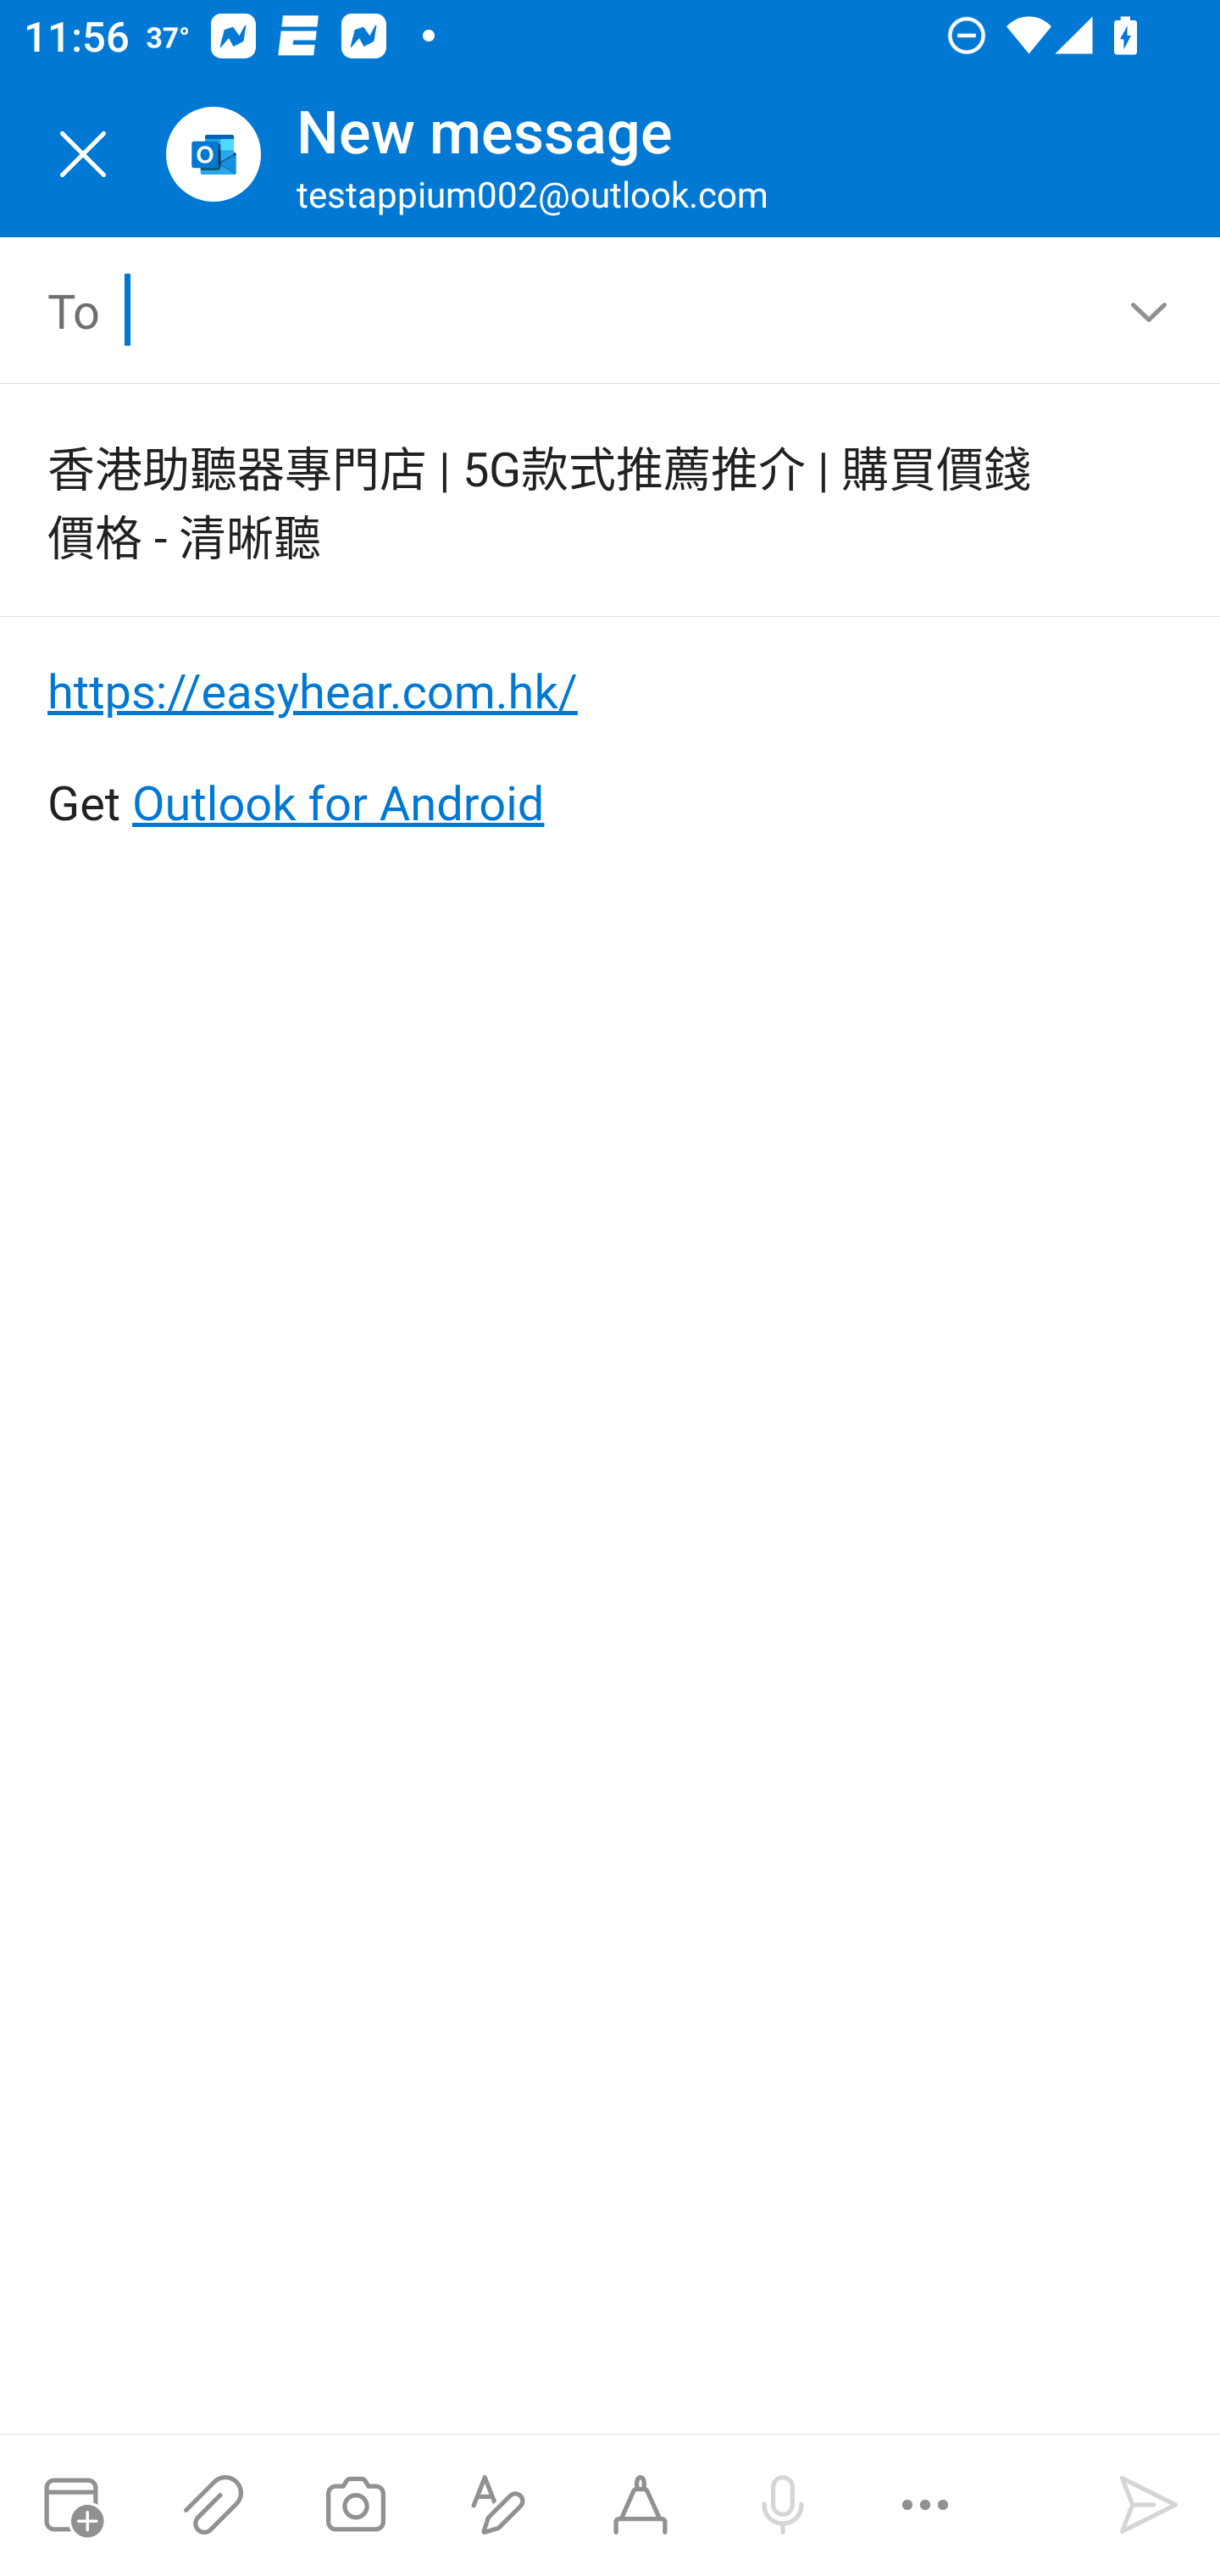 This screenshot has width=1220, height=2576. Describe the element at coordinates (925, 2505) in the screenshot. I see `More options` at that location.